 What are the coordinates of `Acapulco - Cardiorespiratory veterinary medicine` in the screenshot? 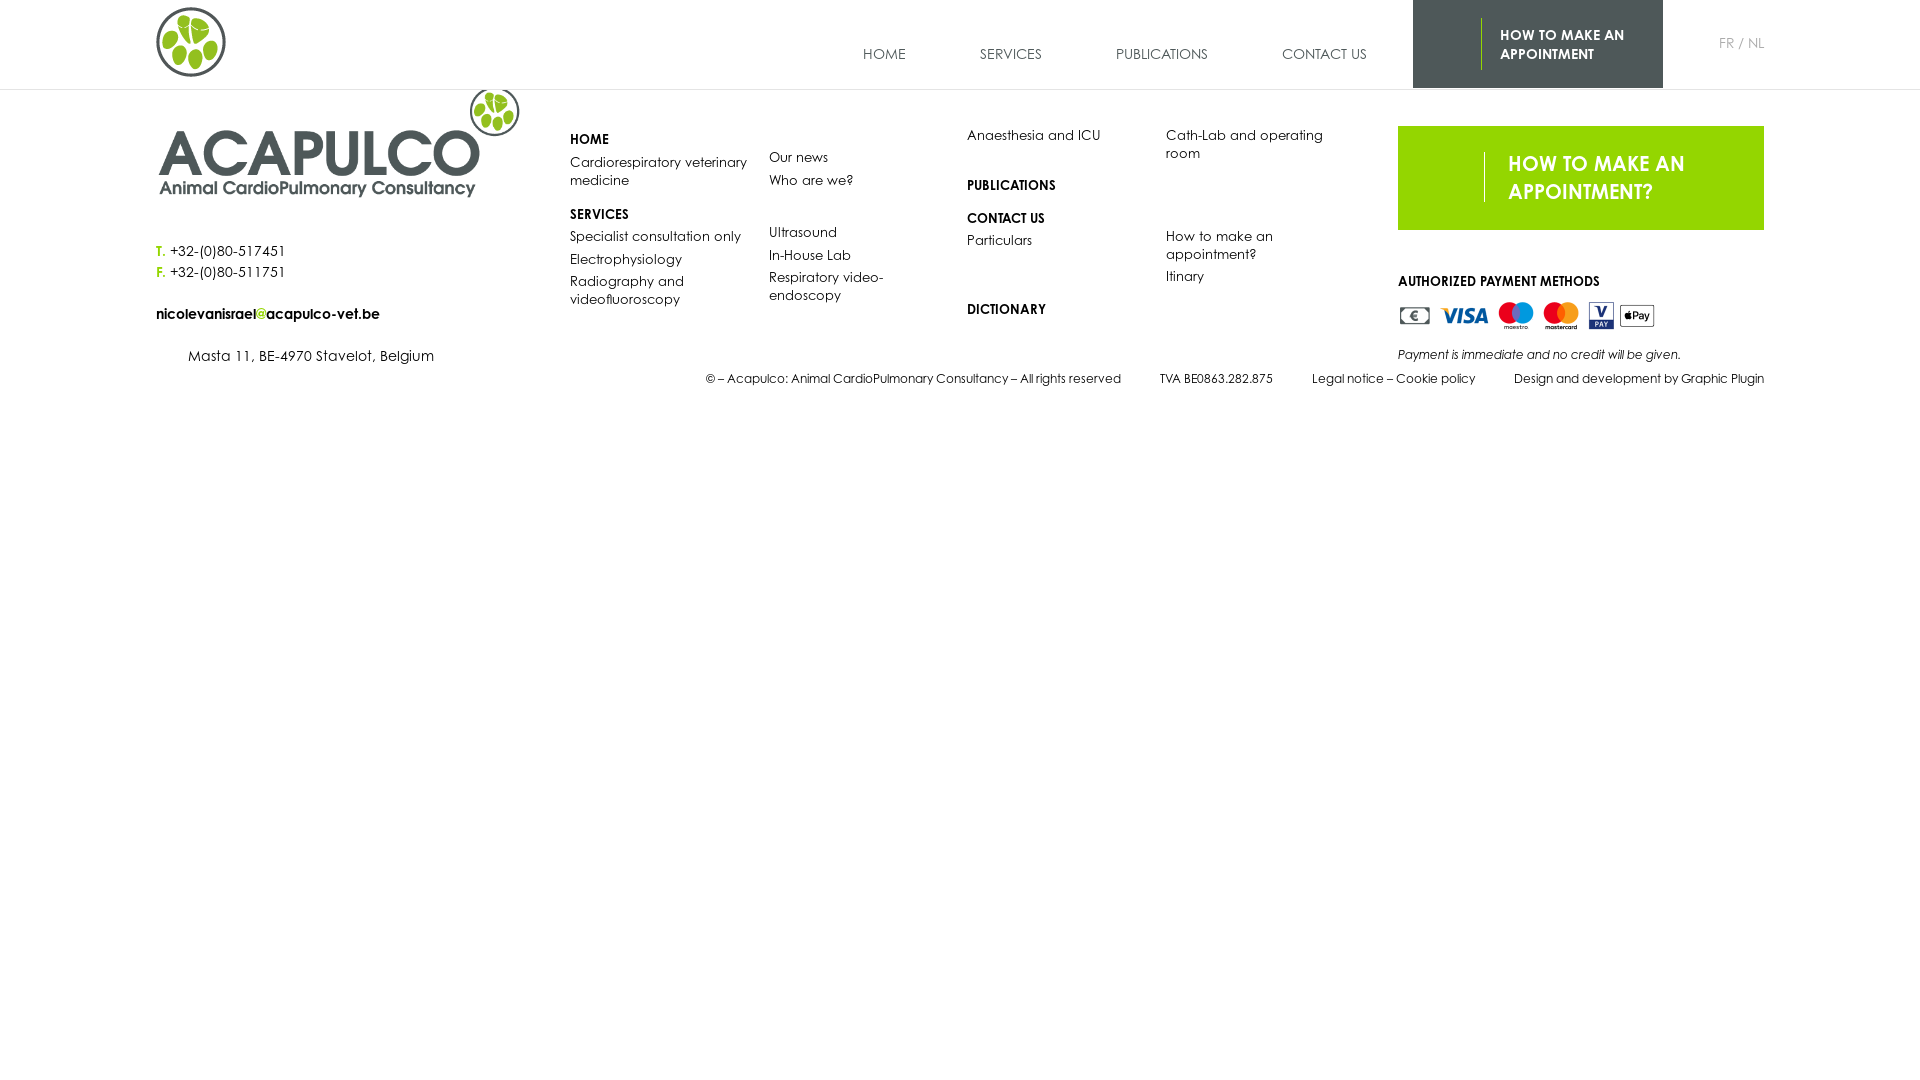 It's located at (191, 43).